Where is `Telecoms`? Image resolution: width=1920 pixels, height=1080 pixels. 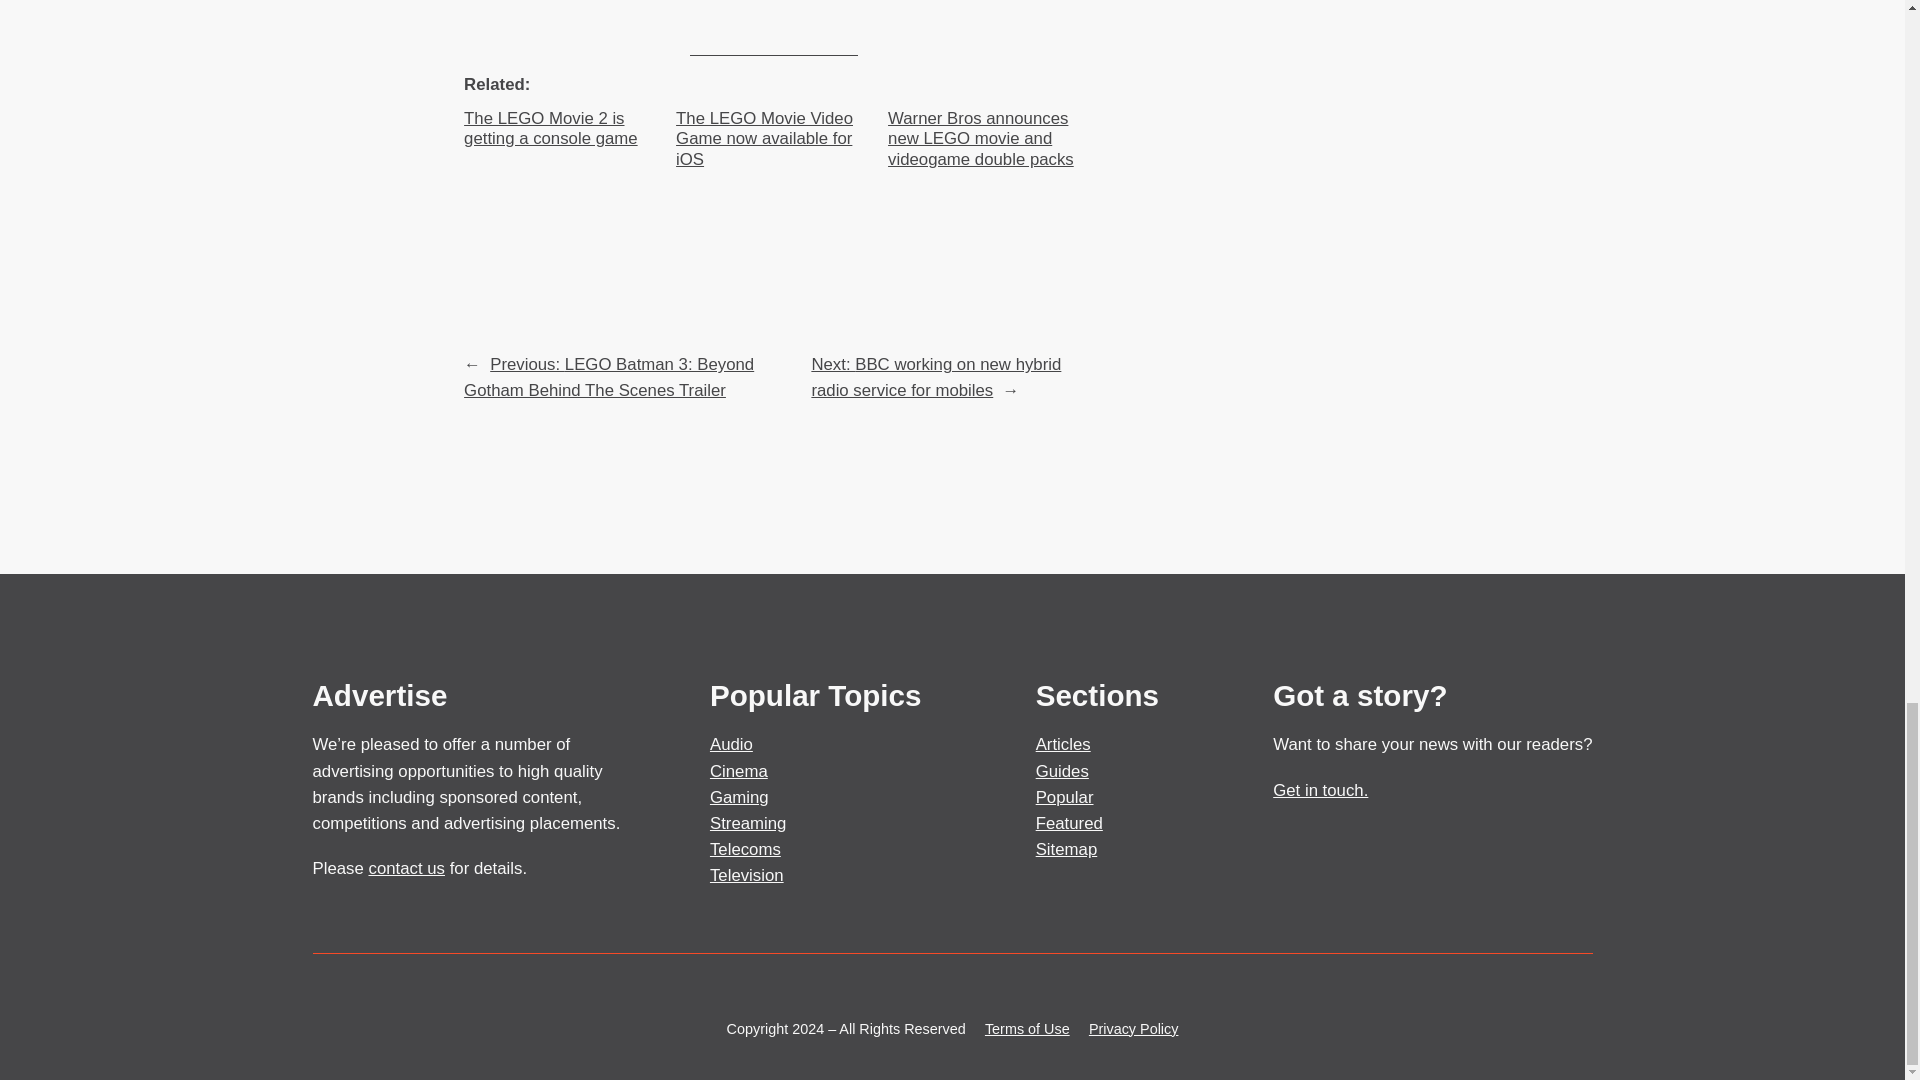 Telecoms is located at coordinates (746, 849).